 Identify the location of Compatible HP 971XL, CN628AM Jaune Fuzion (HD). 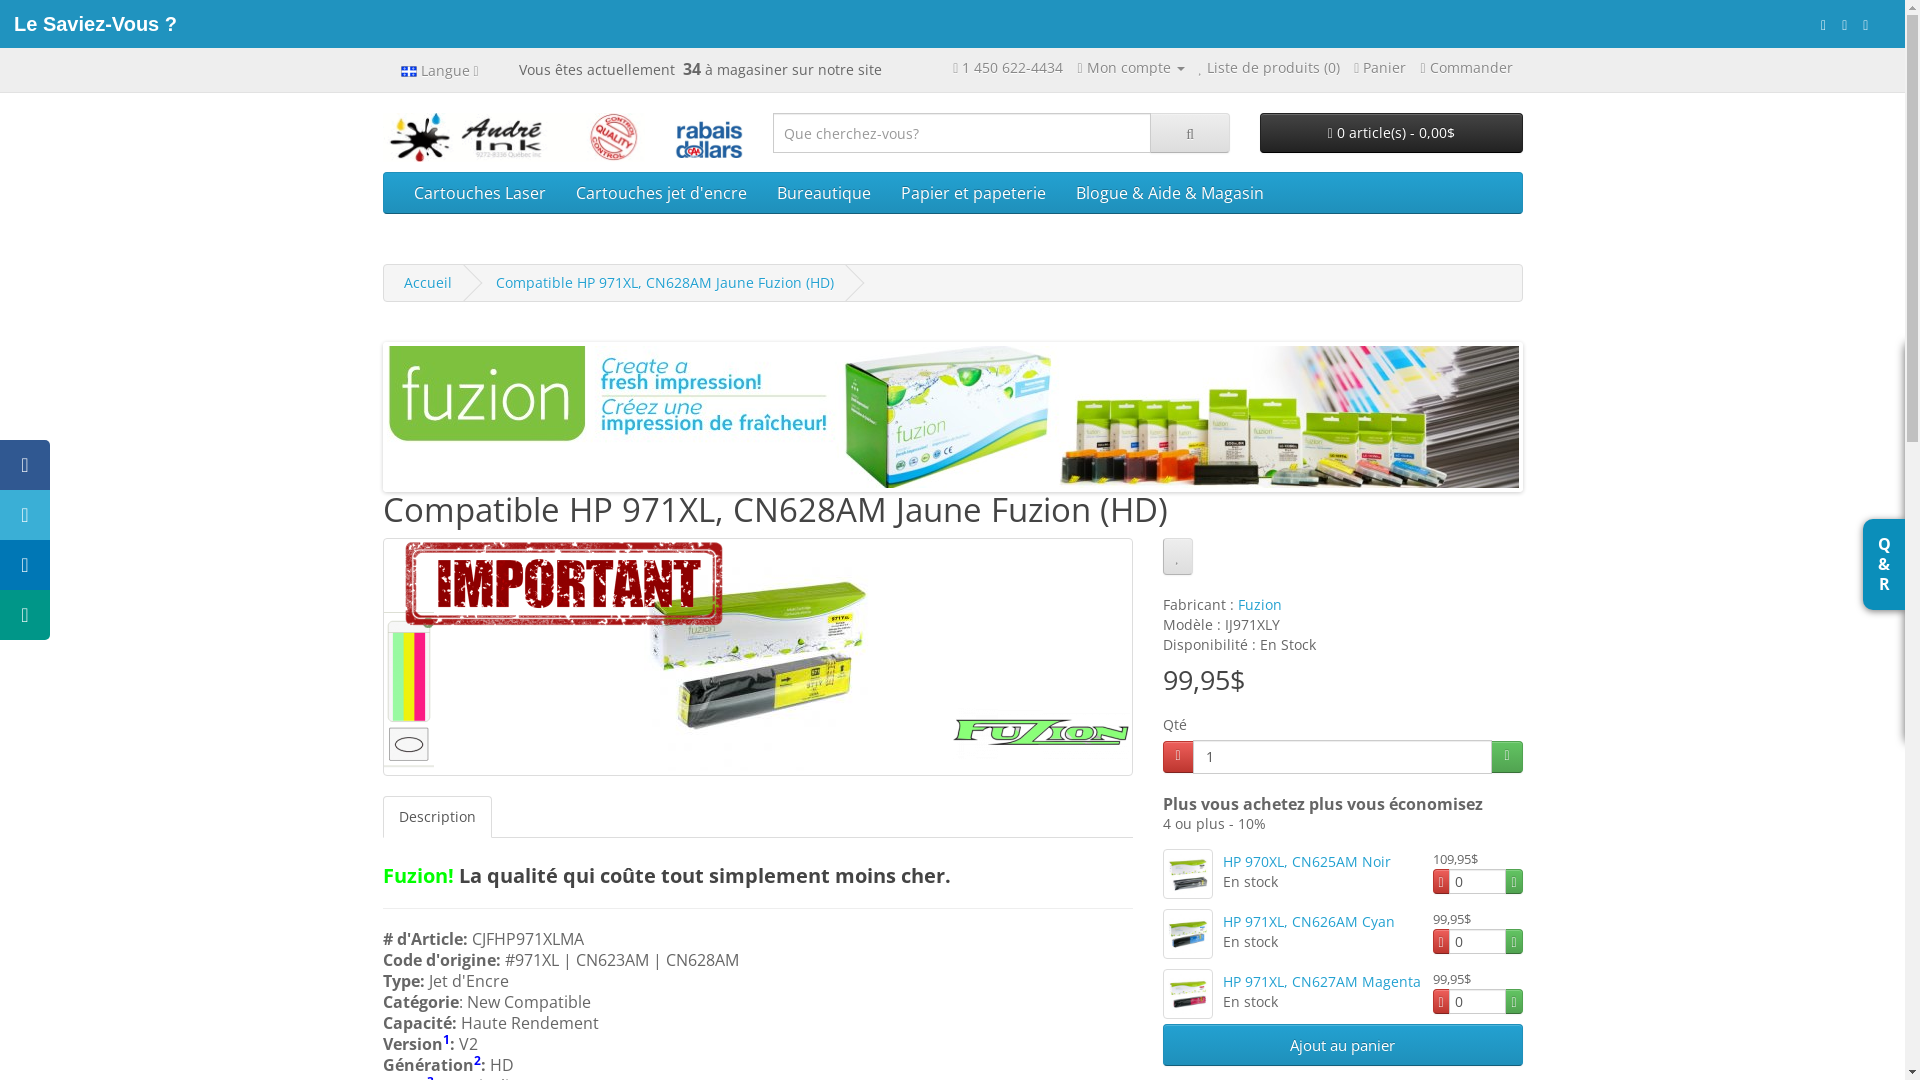
(758, 657).